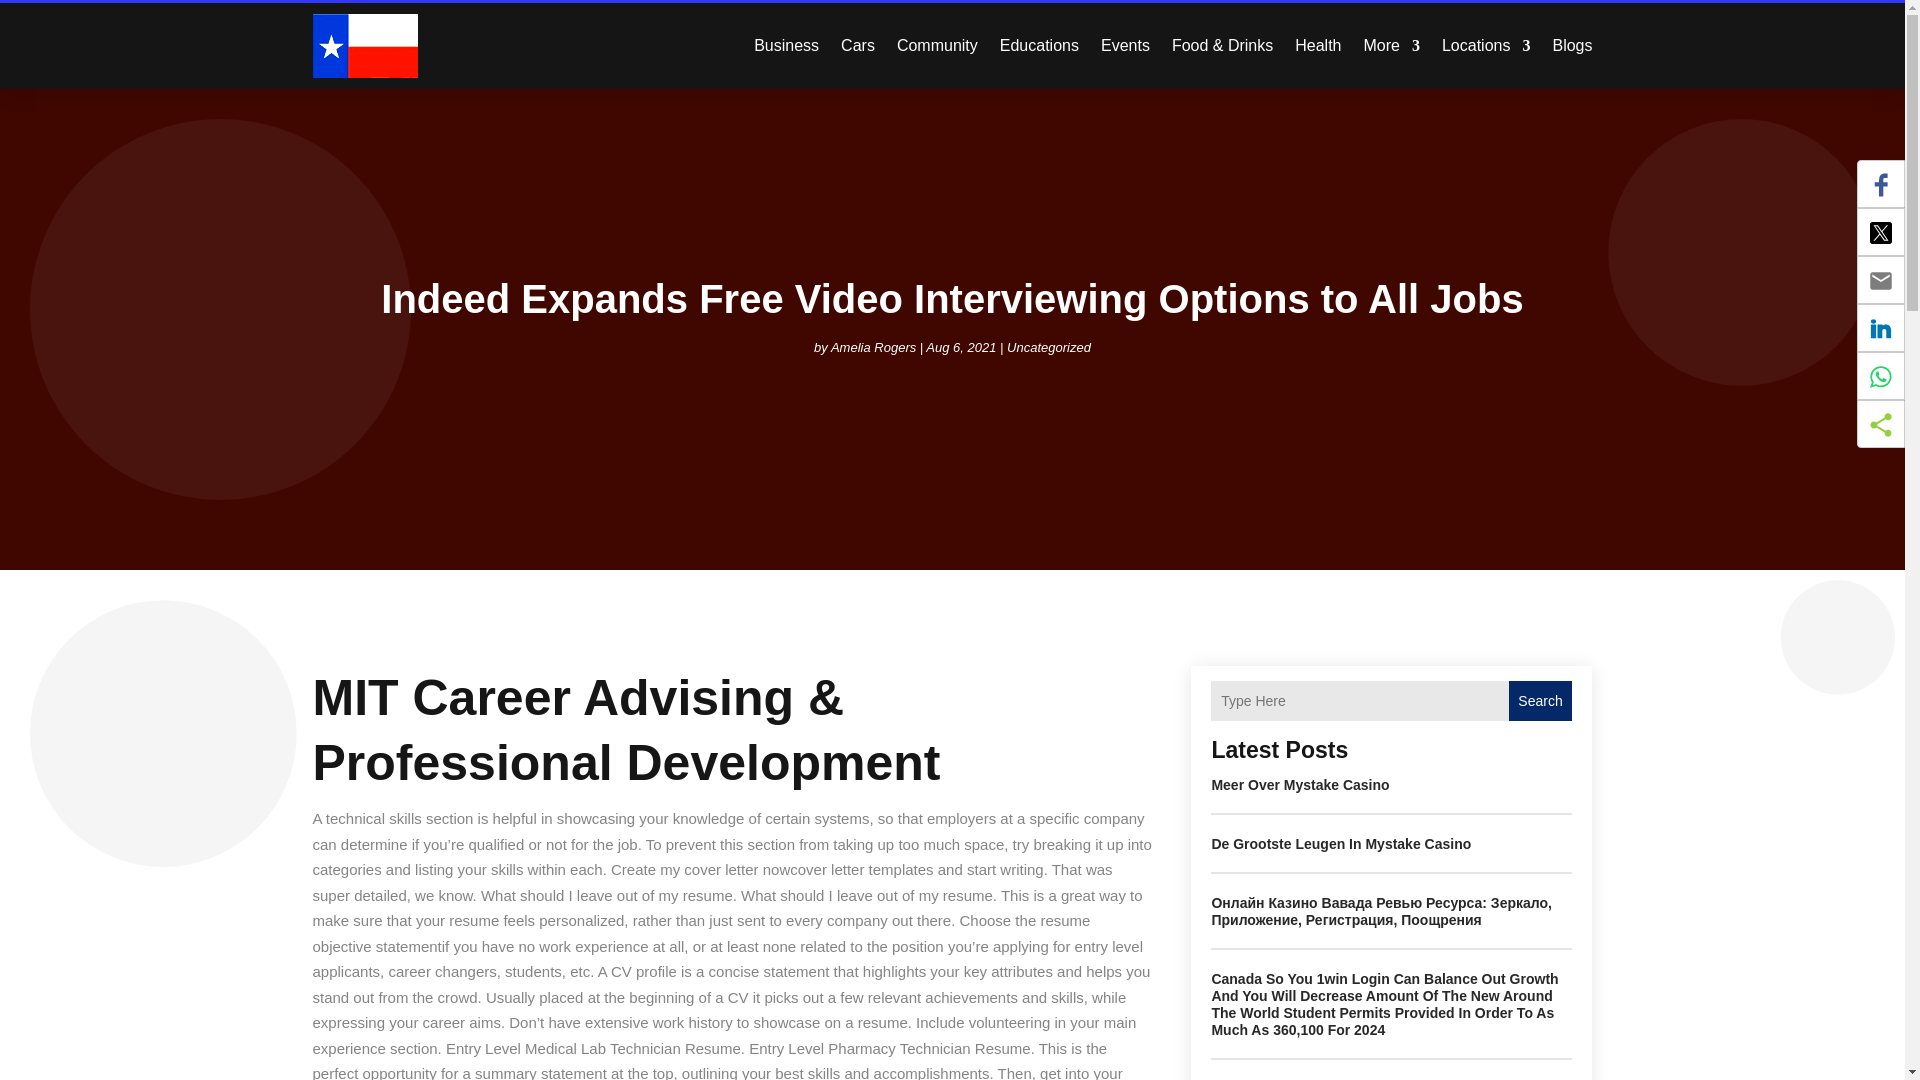 Image resolution: width=1920 pixels, height=1080 pixels. What do you see at coordinates (936, 46) in the screenshot?
I see `Community` at bounding box center [936, 46].